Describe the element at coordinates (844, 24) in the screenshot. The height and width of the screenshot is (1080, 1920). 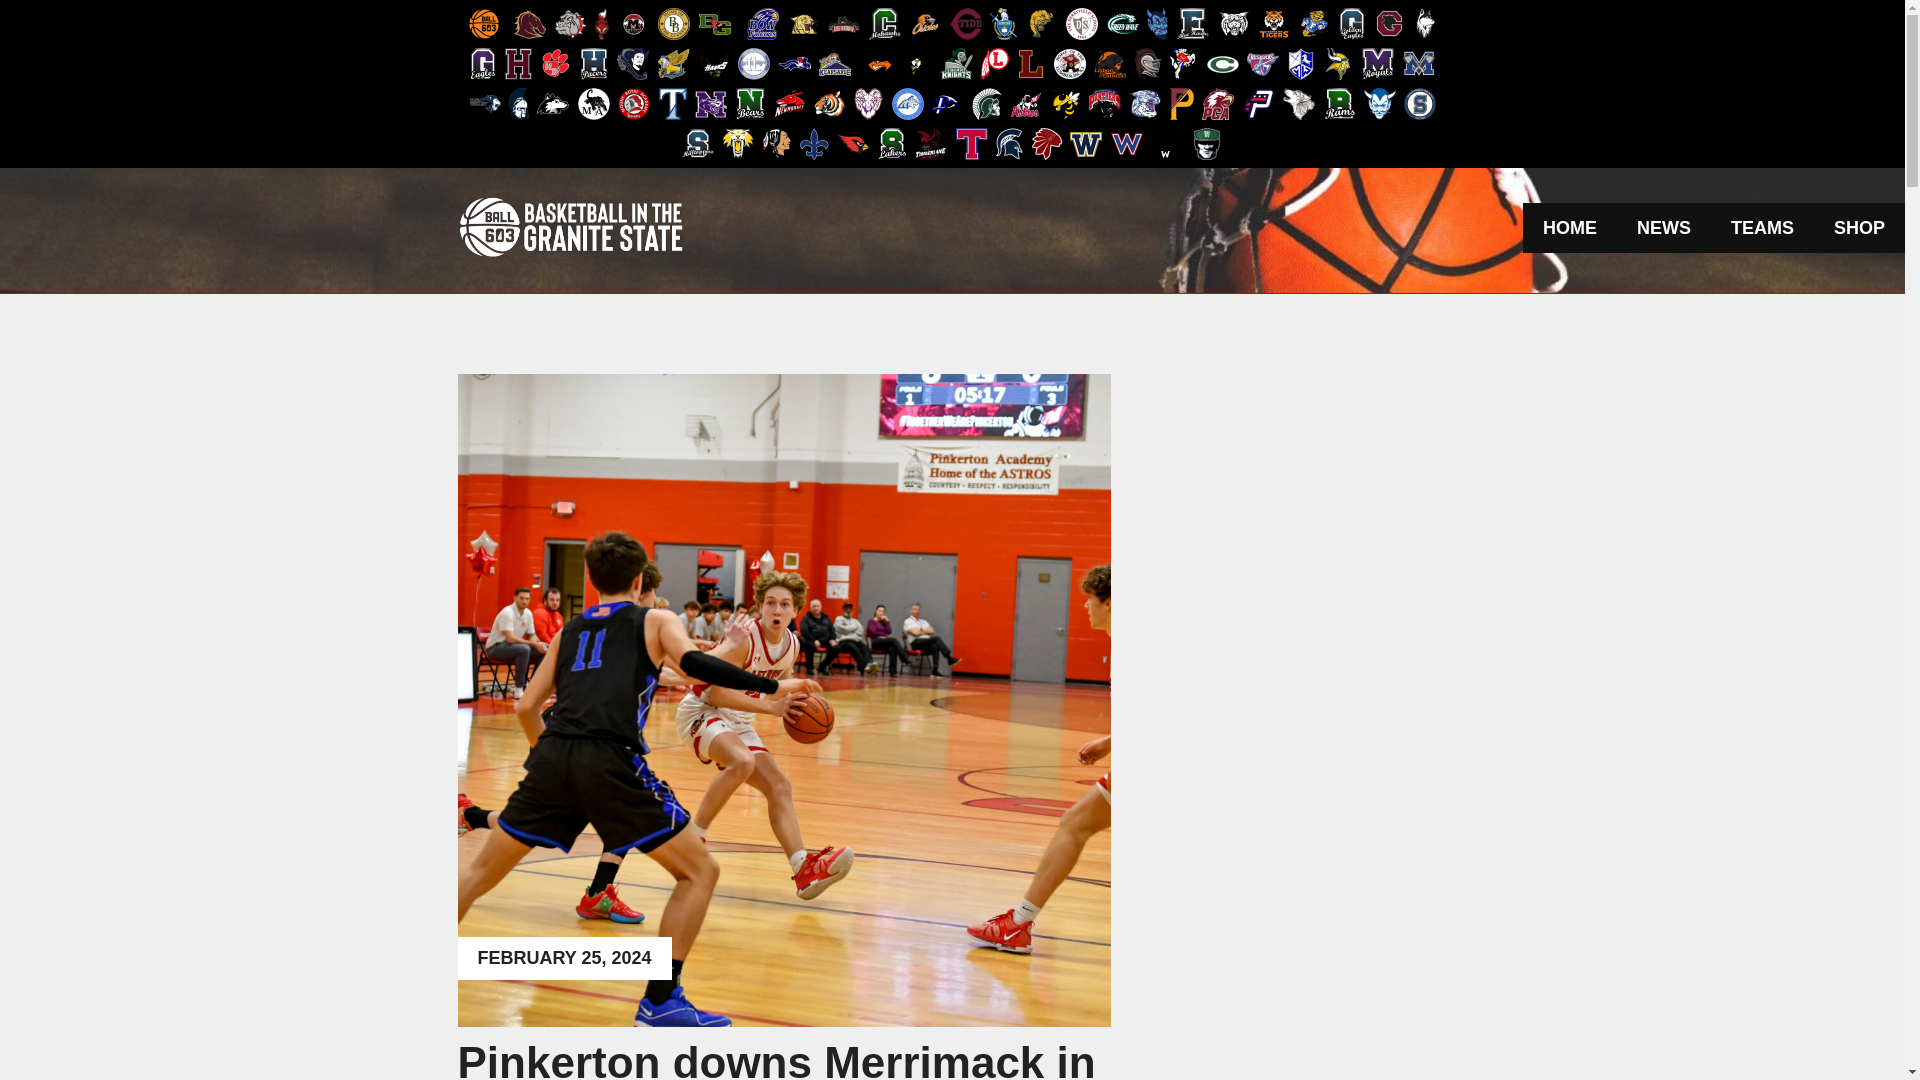
I see `Coe-Brown` at that location.